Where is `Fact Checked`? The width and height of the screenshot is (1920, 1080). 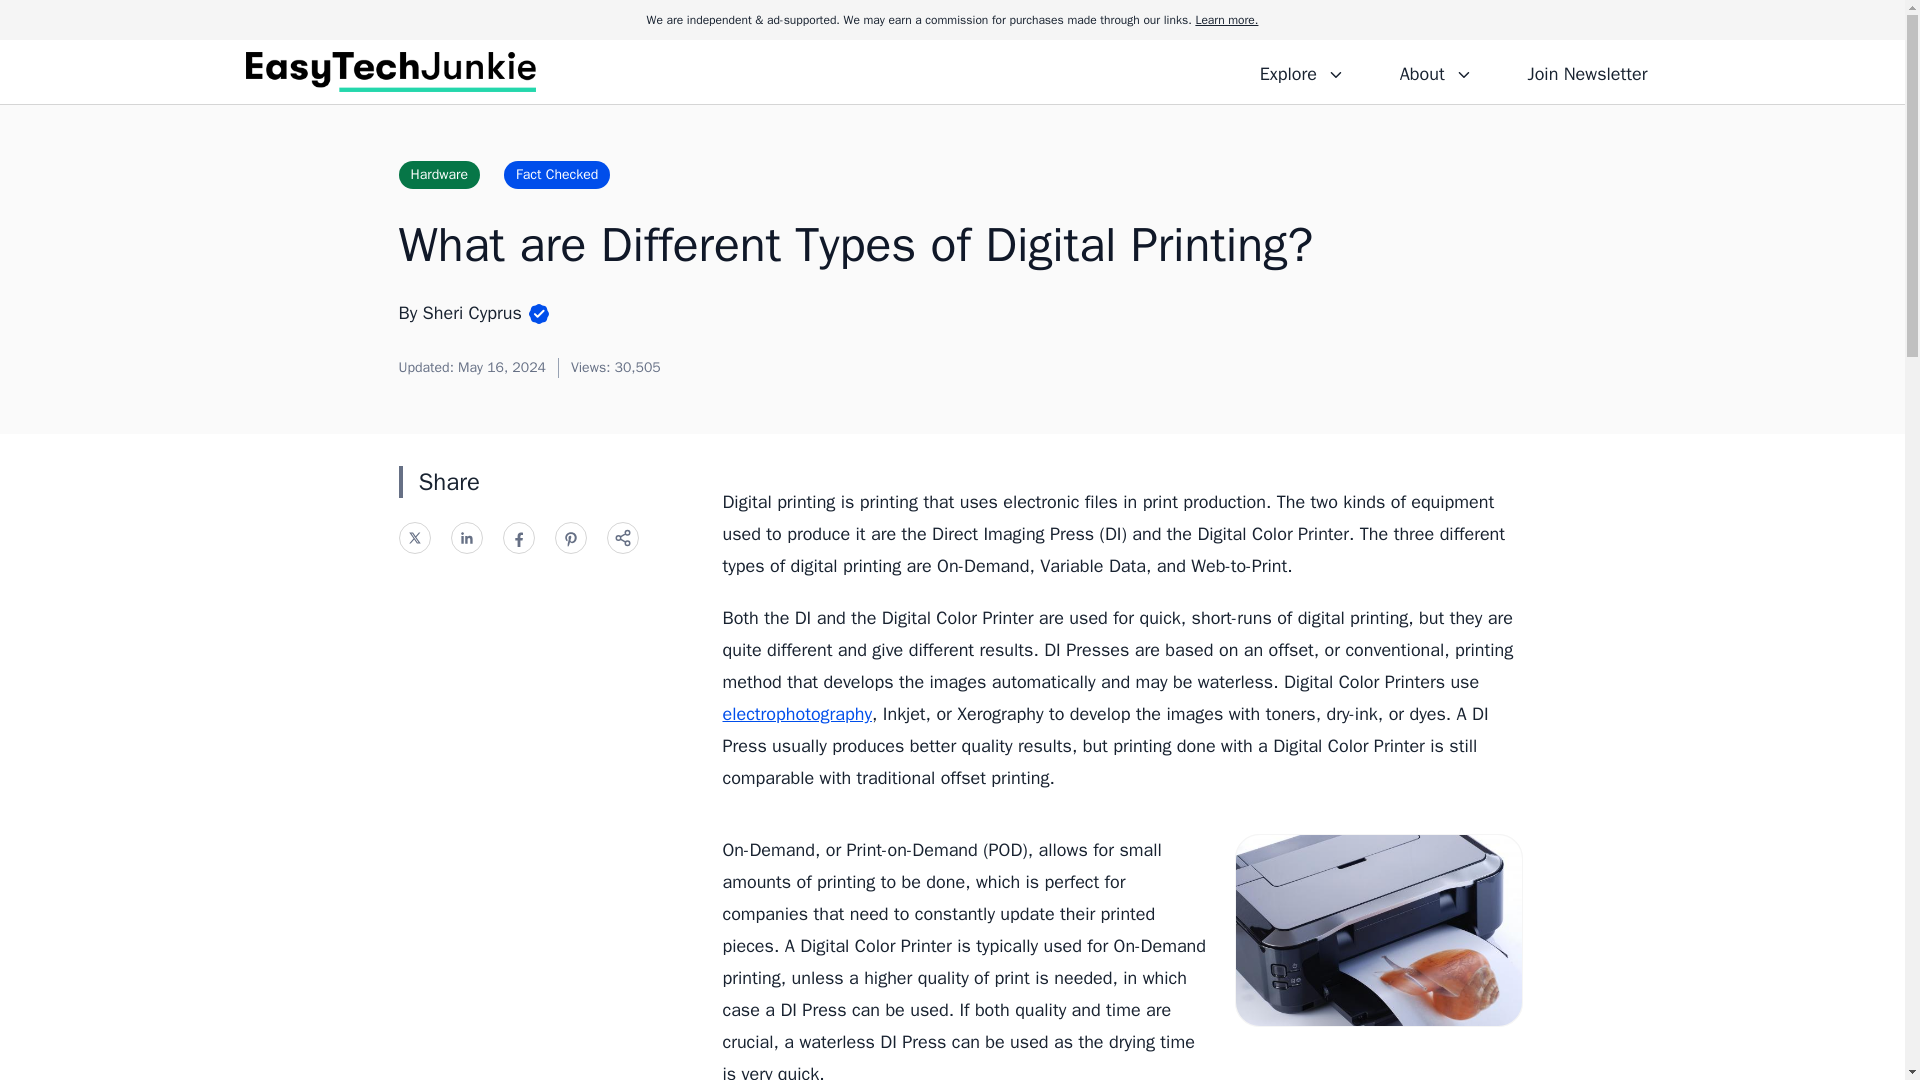
Fact Checked is located at coordinates (556, 174).